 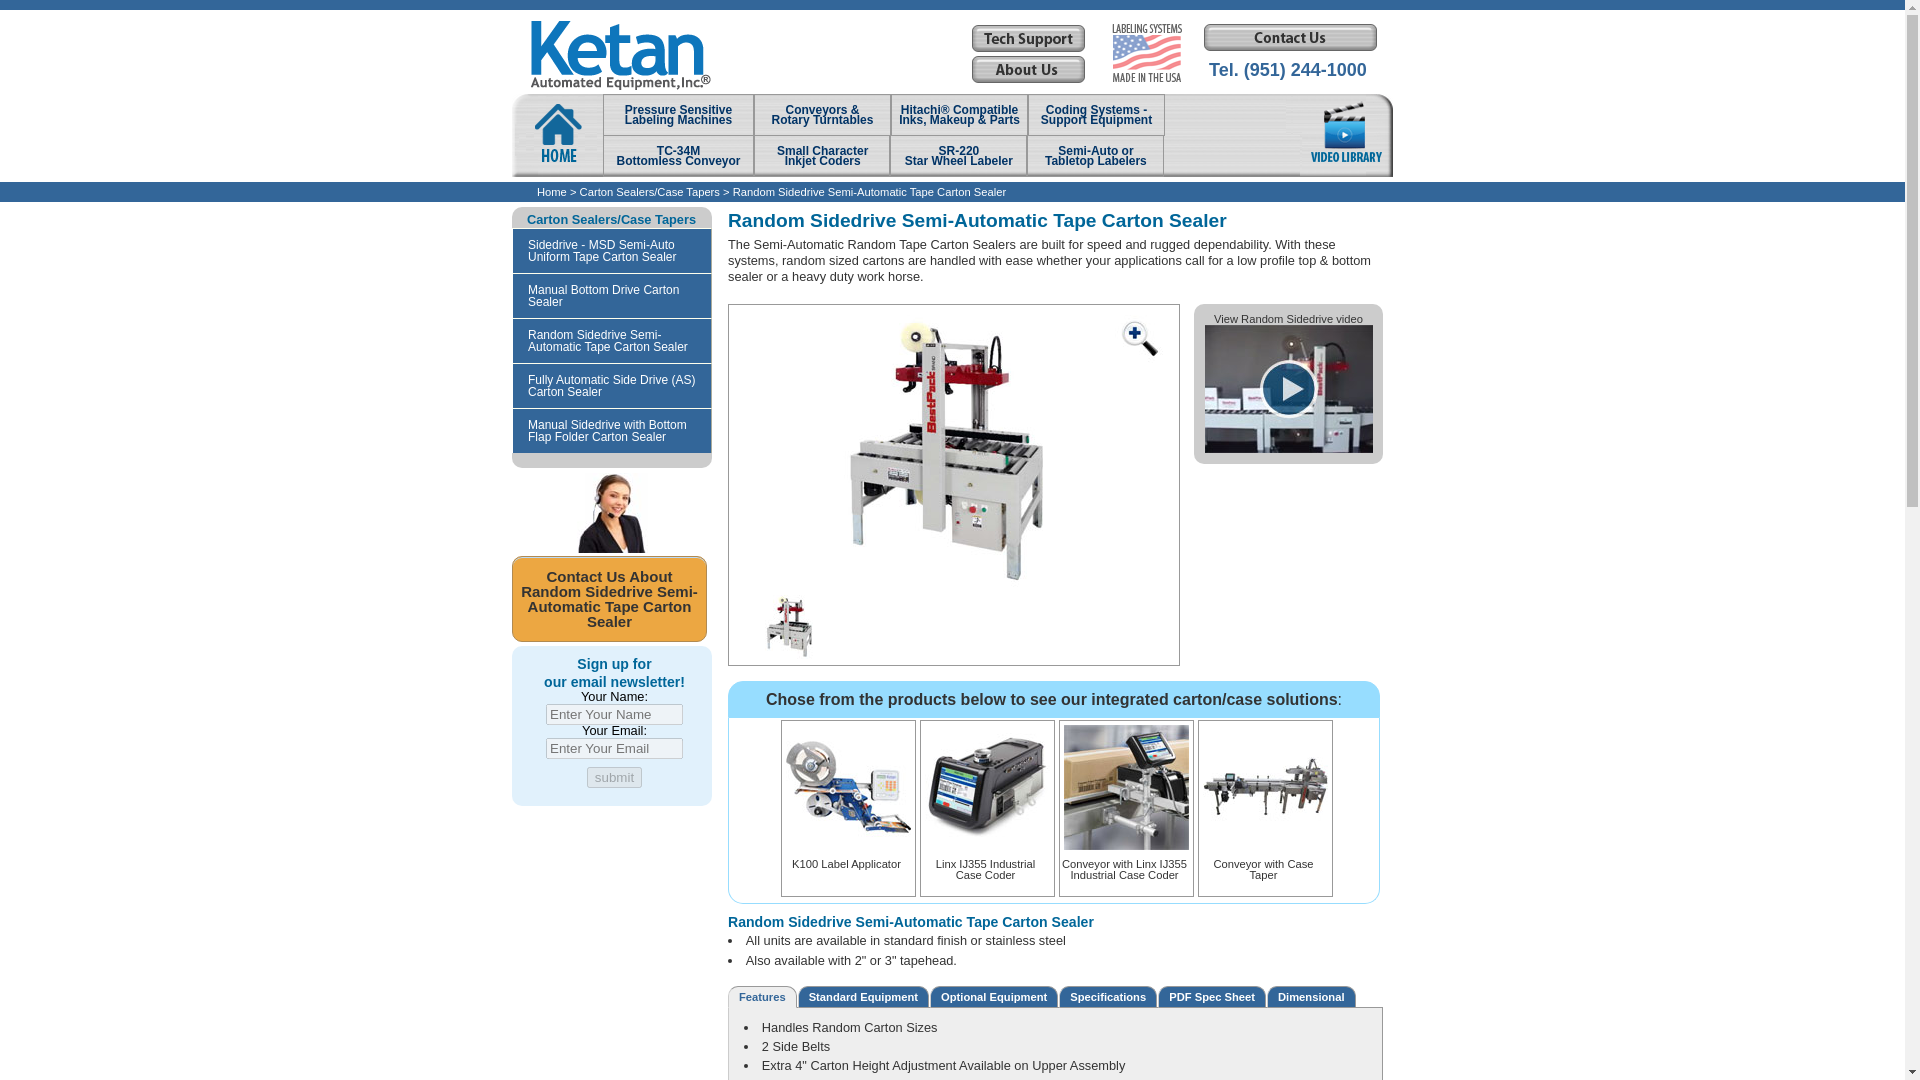 I want to click on Contact Us, so click(x=848, y=855).